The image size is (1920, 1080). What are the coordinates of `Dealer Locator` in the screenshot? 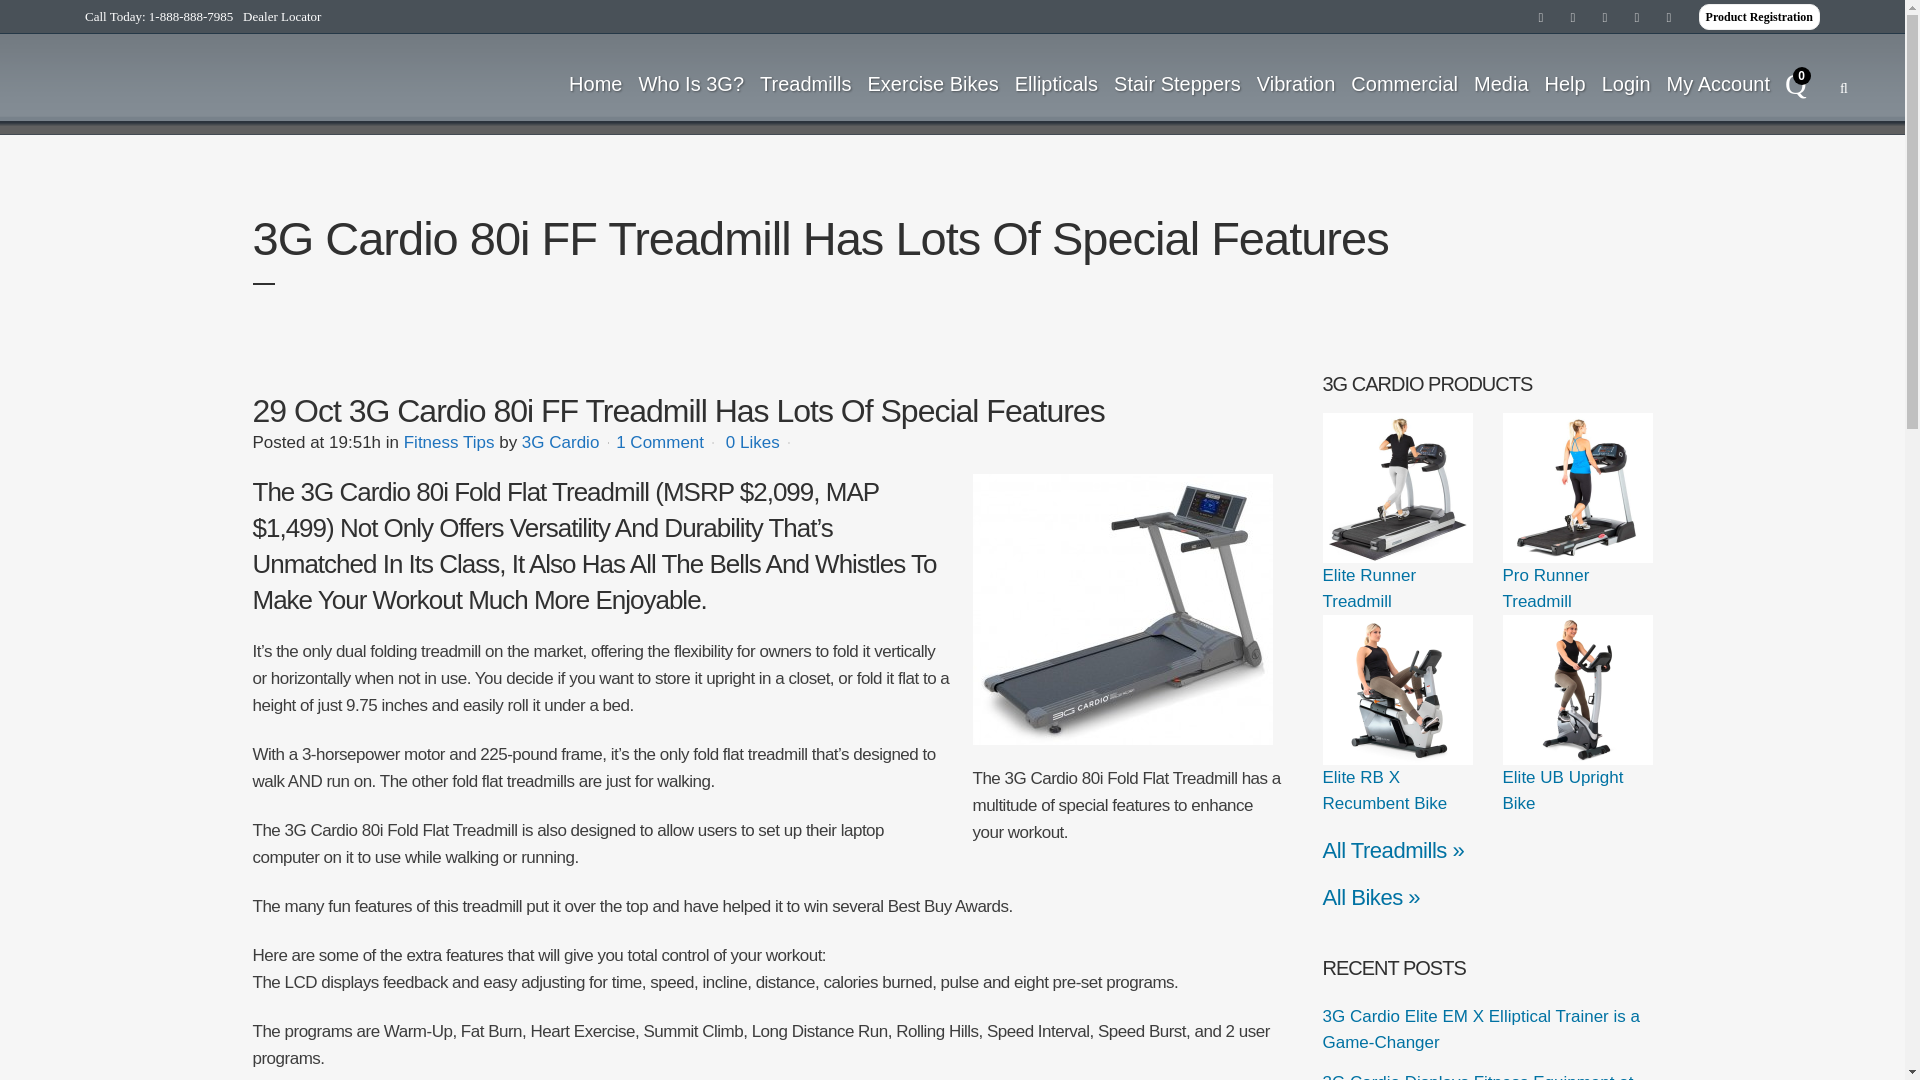 It's located at (282, 16).